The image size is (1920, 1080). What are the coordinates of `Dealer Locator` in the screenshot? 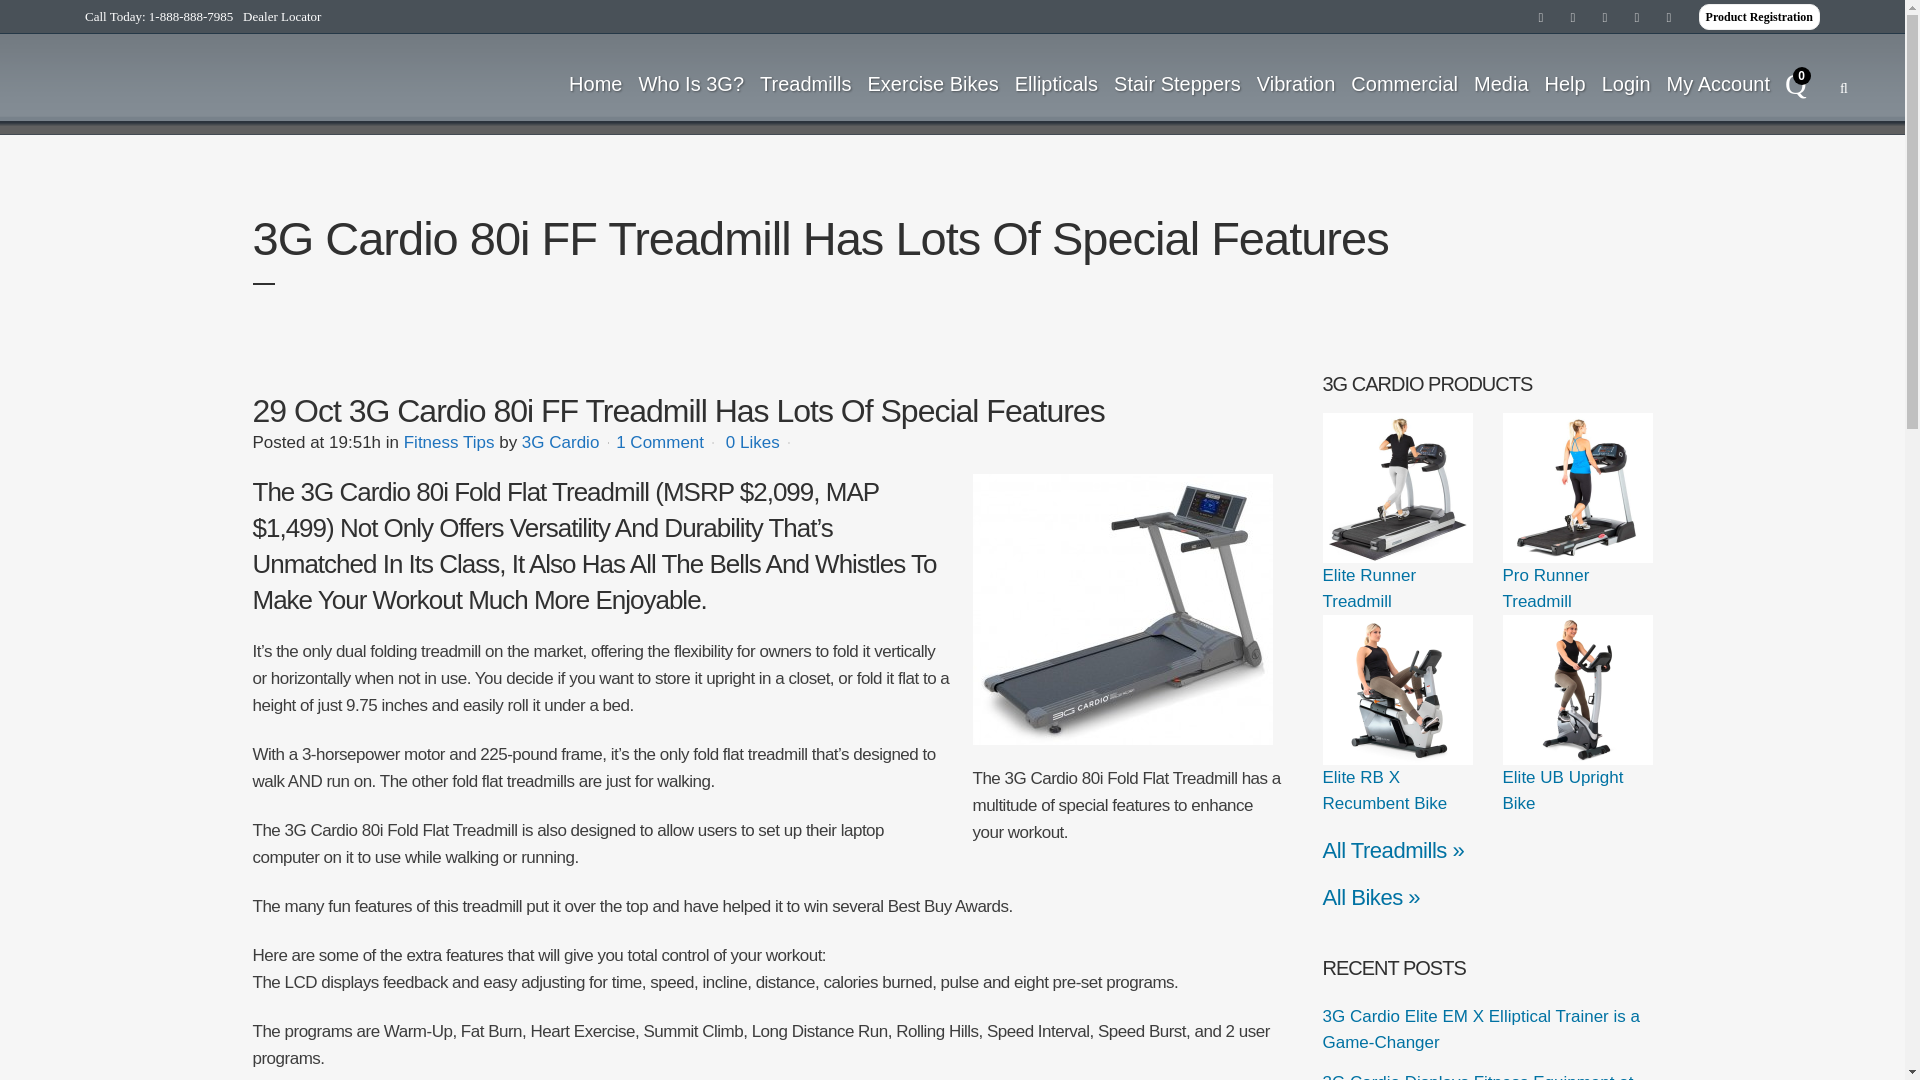 It's located at (282, 16).